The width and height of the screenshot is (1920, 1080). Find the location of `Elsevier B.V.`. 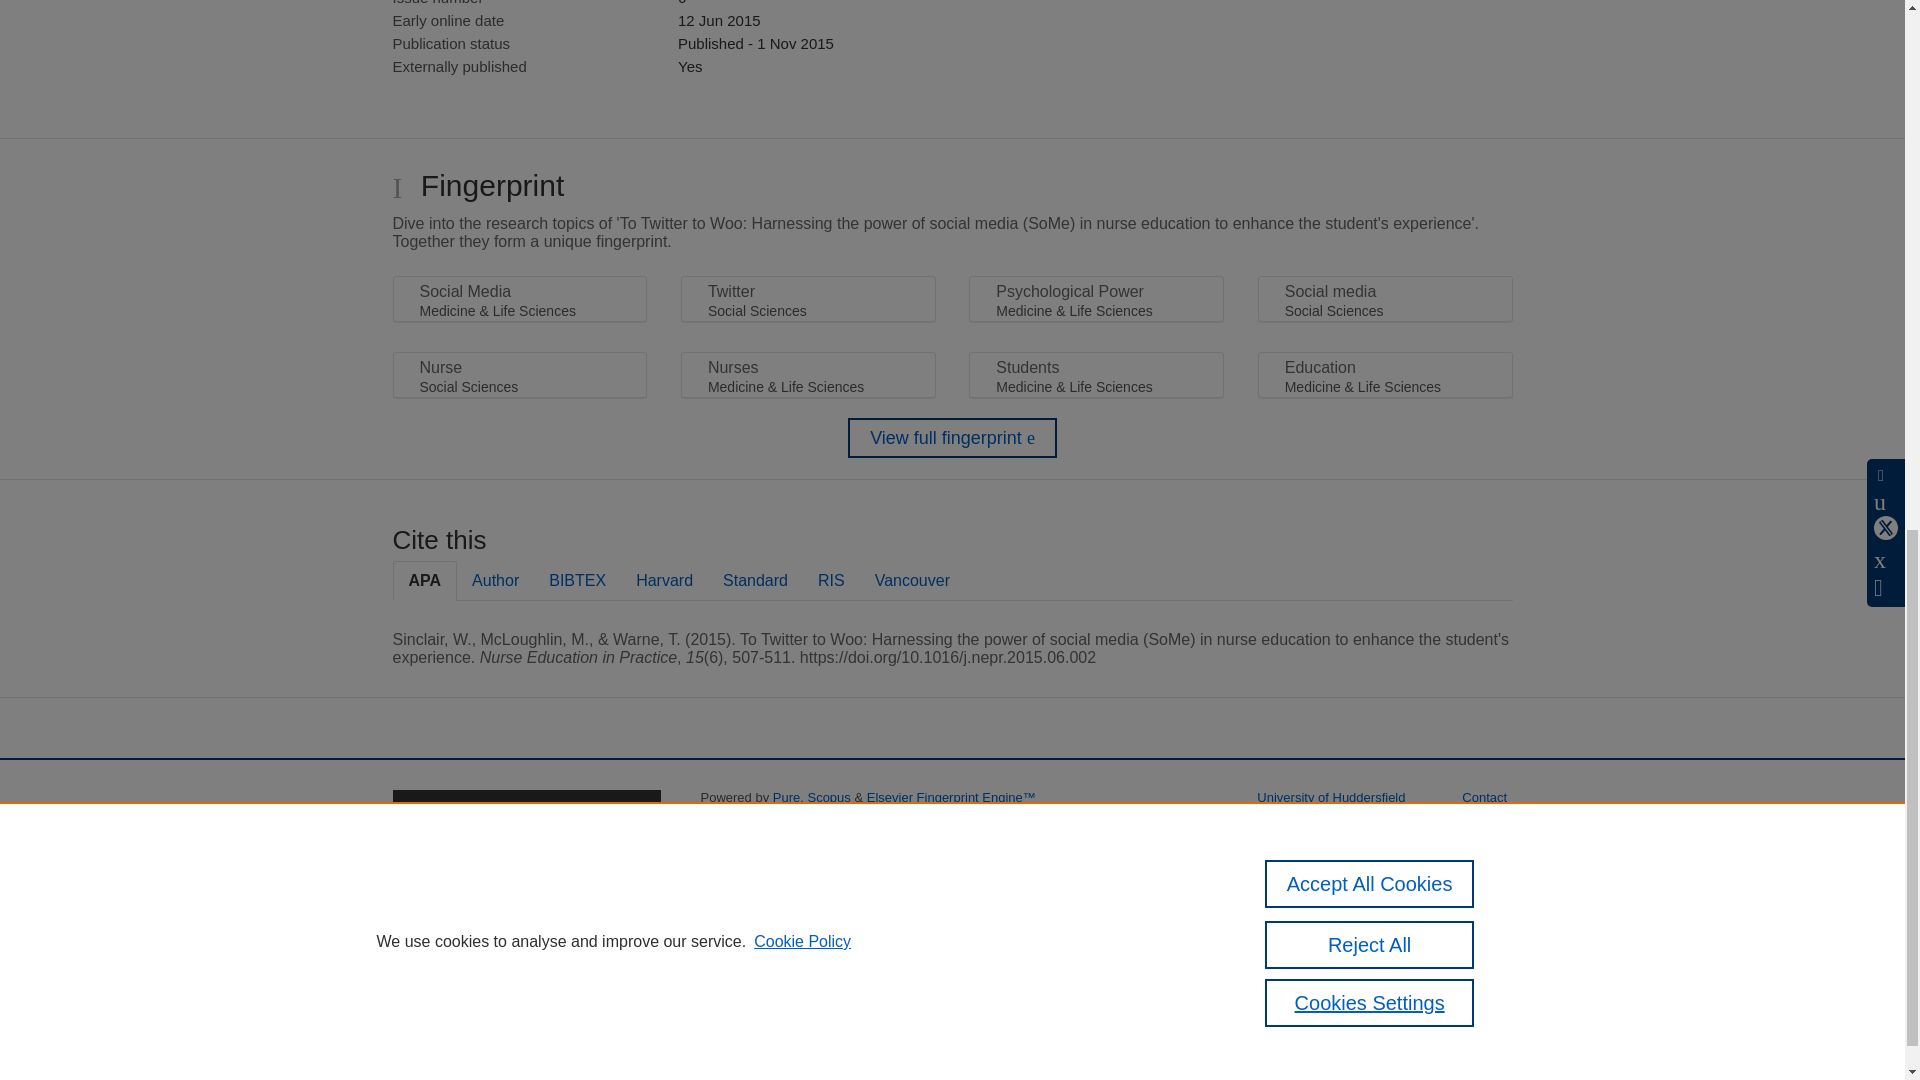

Elsevier B.V. is located at coordinates (974, 824).